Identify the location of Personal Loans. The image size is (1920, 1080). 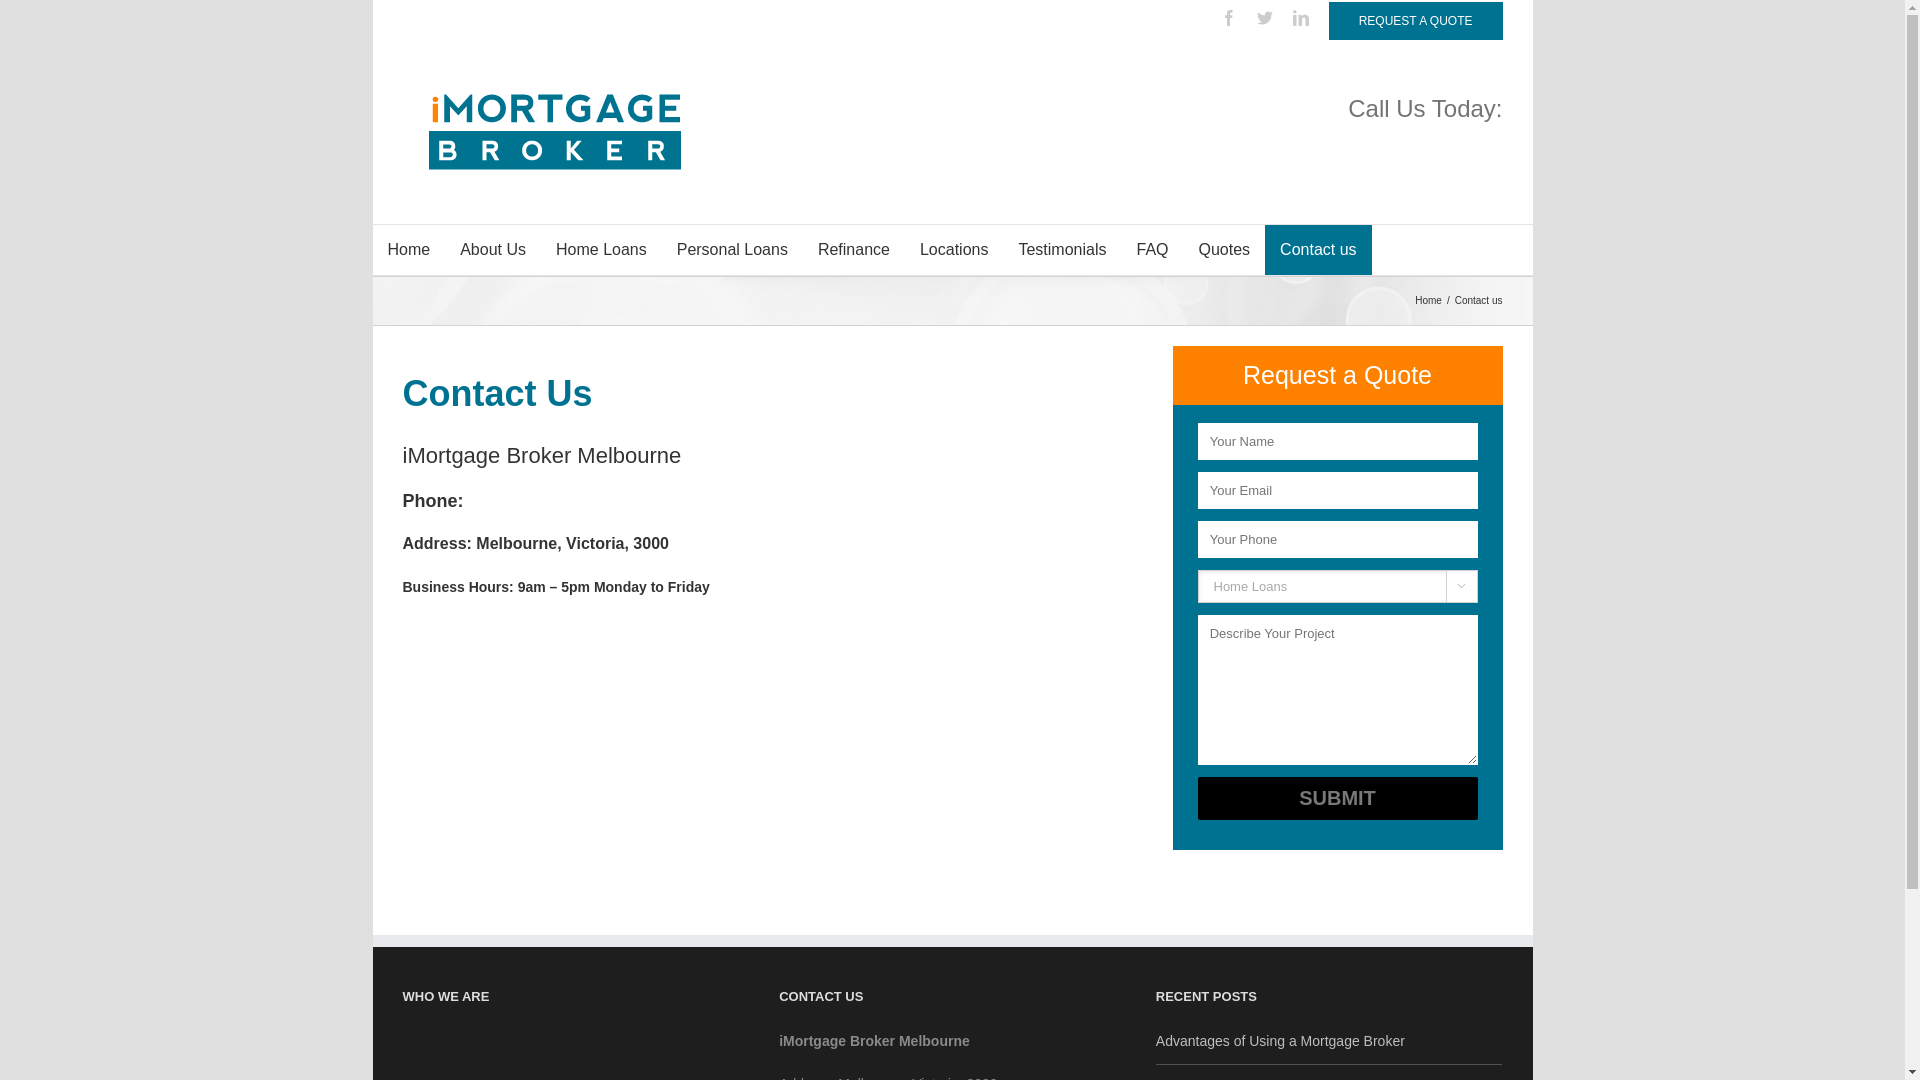
(732, 250).